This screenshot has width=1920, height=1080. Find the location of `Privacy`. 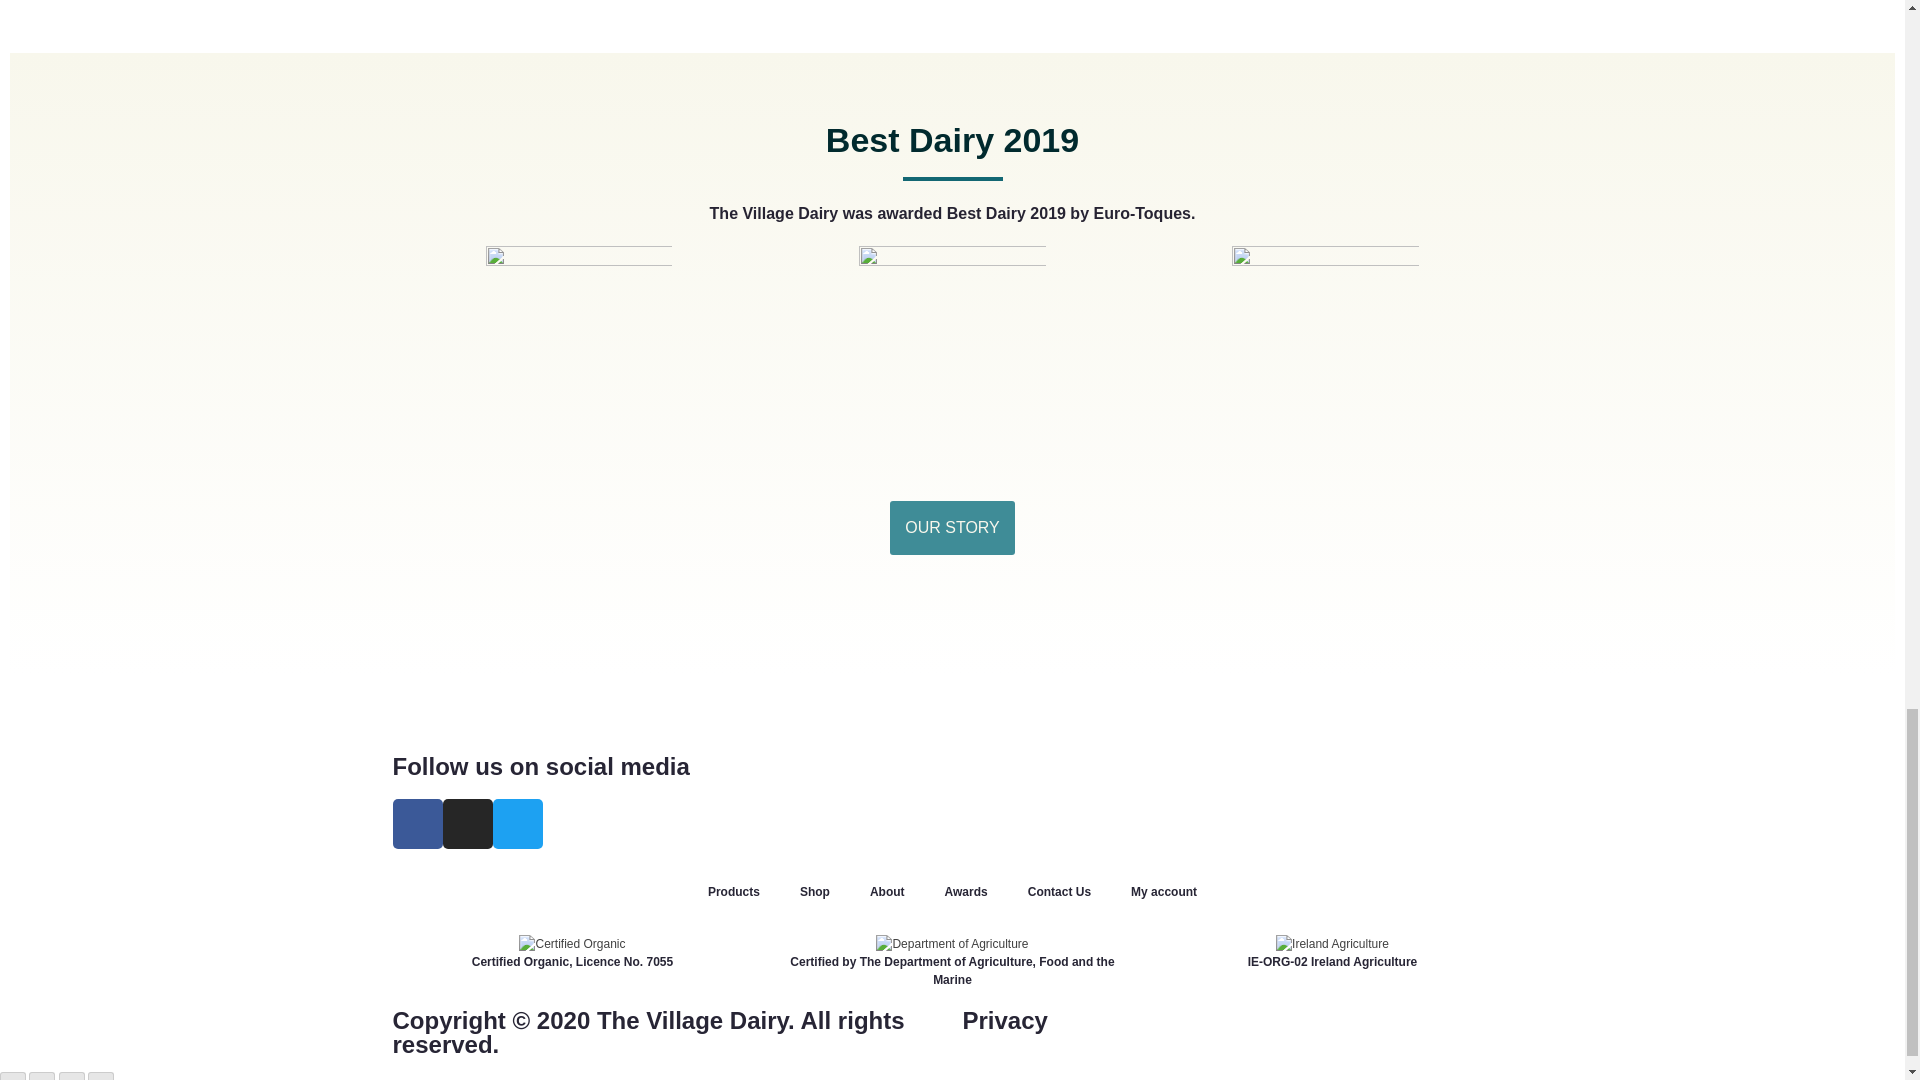

Privacy is located at coordinates (1004, 1020).